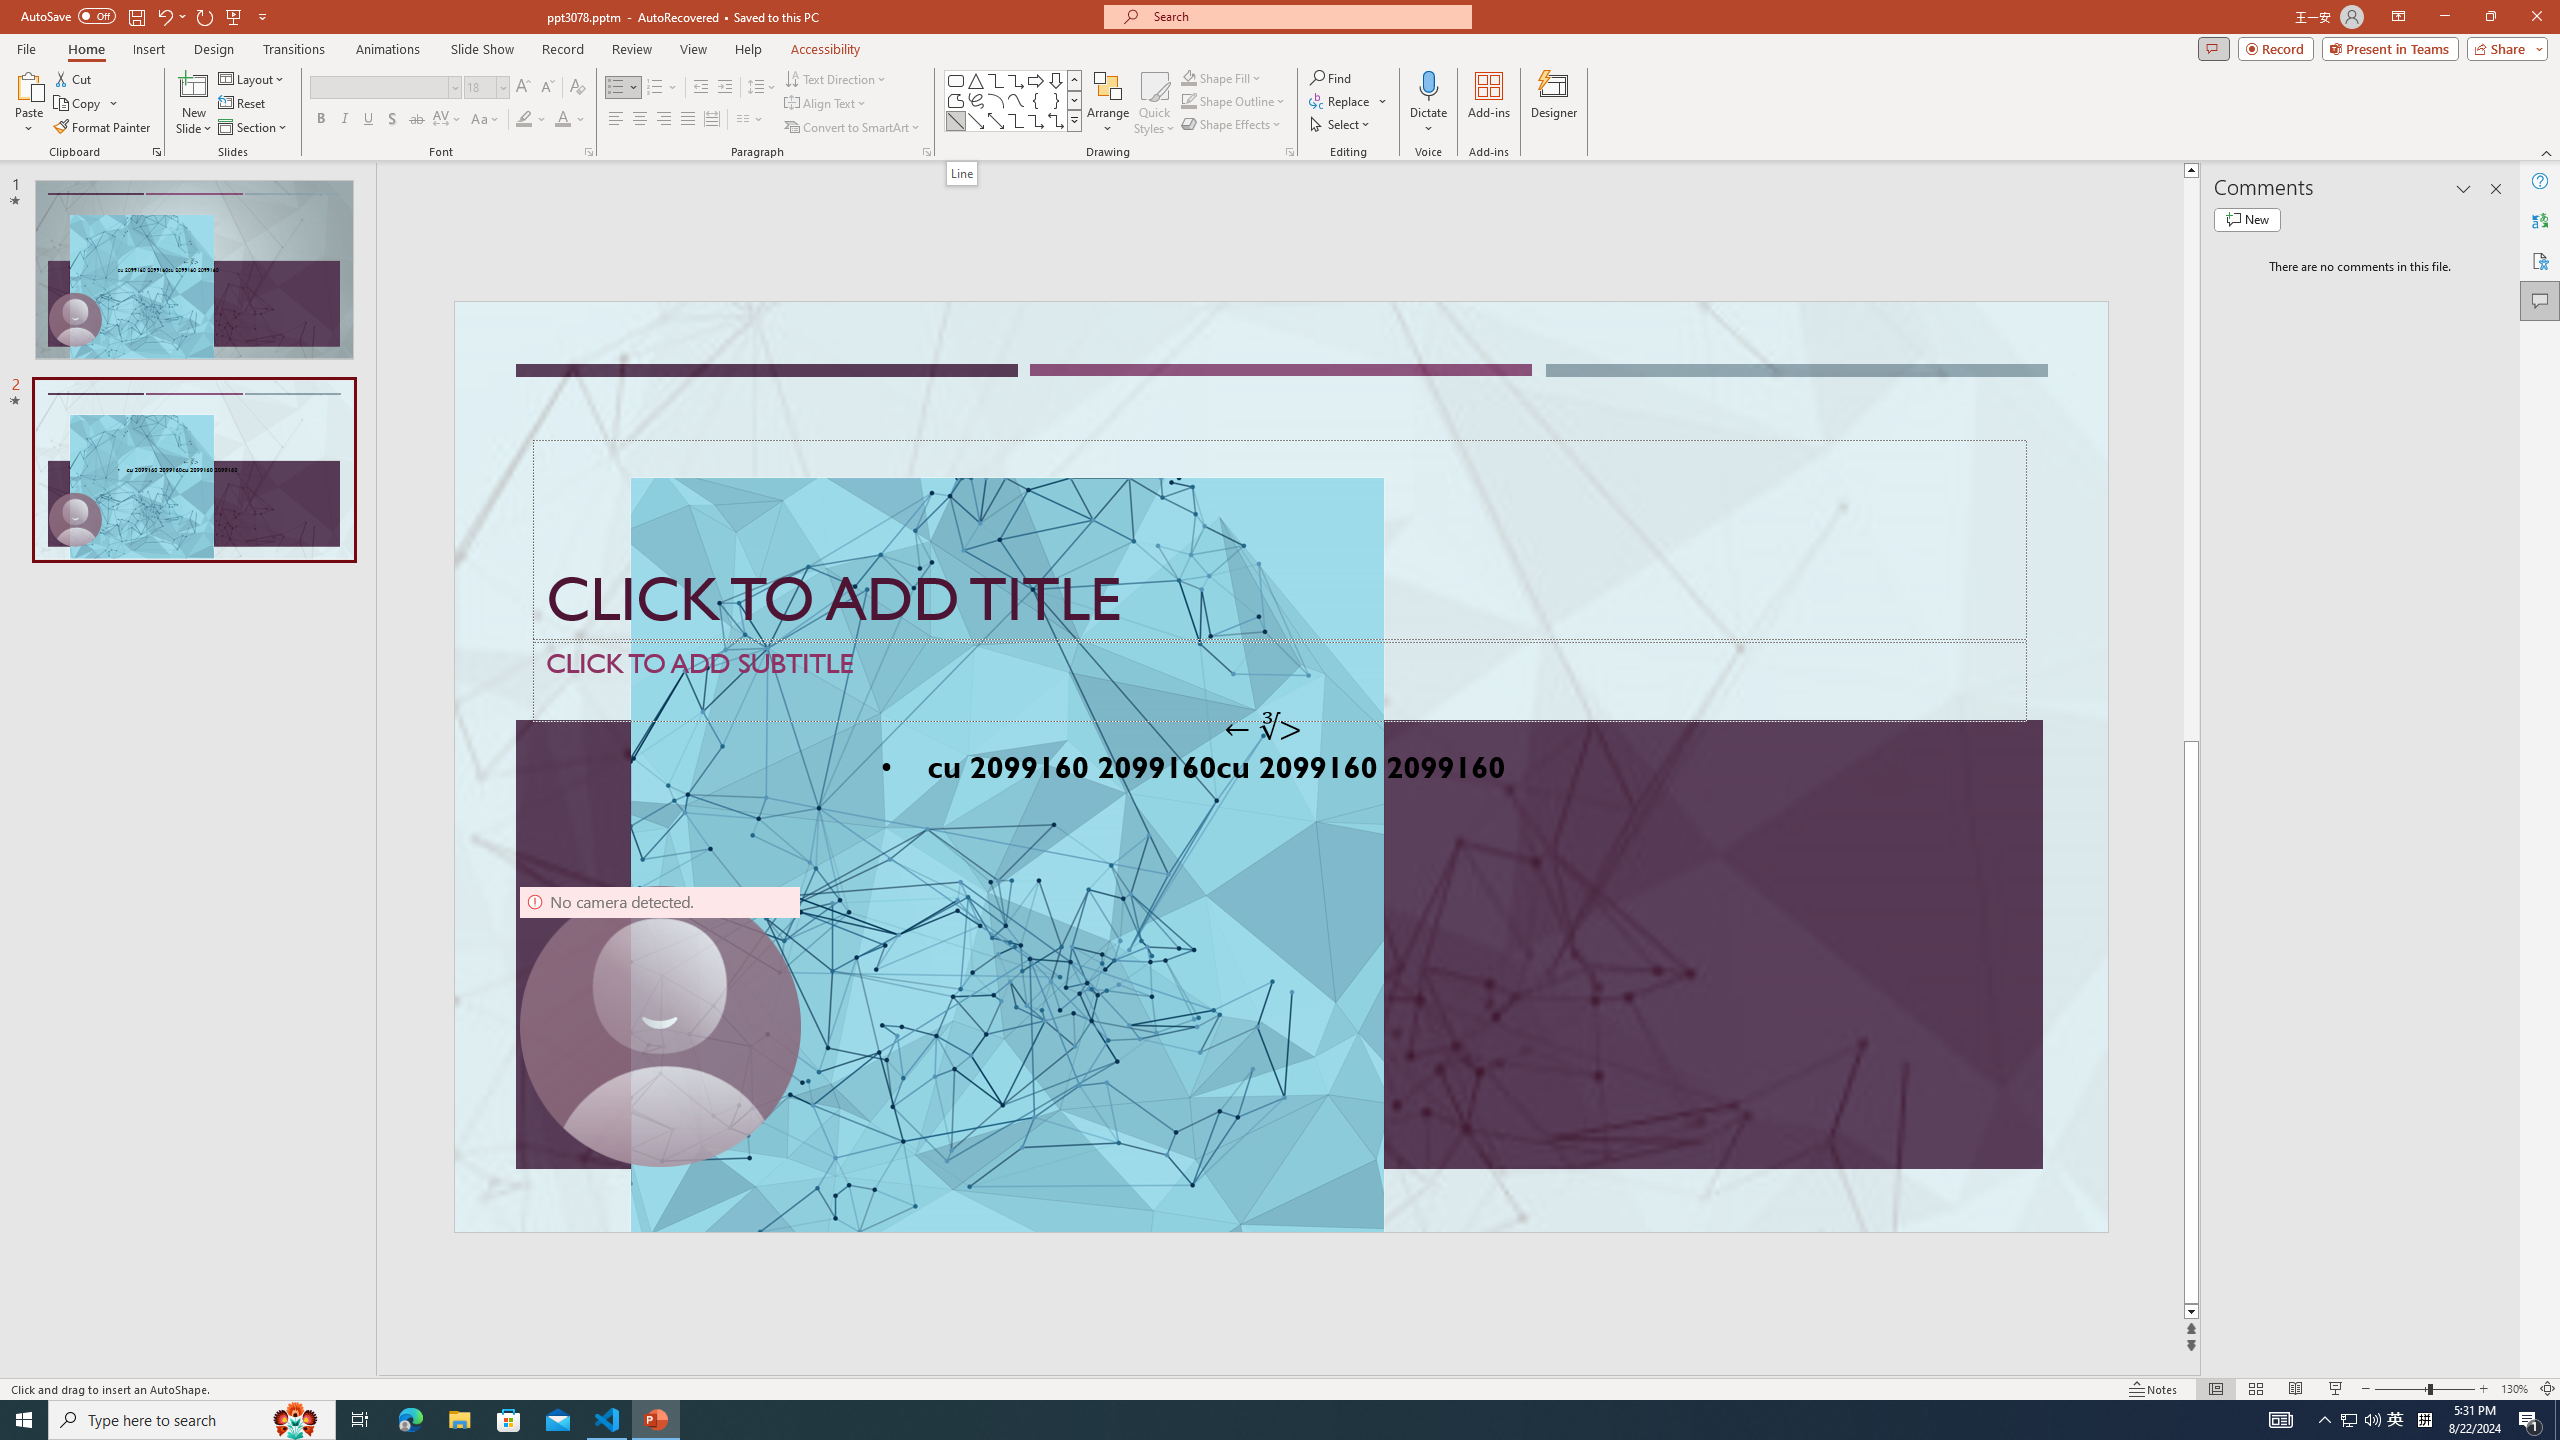  Describe the element at coordinates (194, 85) in the screenshot. I see `New Slide` at that location.